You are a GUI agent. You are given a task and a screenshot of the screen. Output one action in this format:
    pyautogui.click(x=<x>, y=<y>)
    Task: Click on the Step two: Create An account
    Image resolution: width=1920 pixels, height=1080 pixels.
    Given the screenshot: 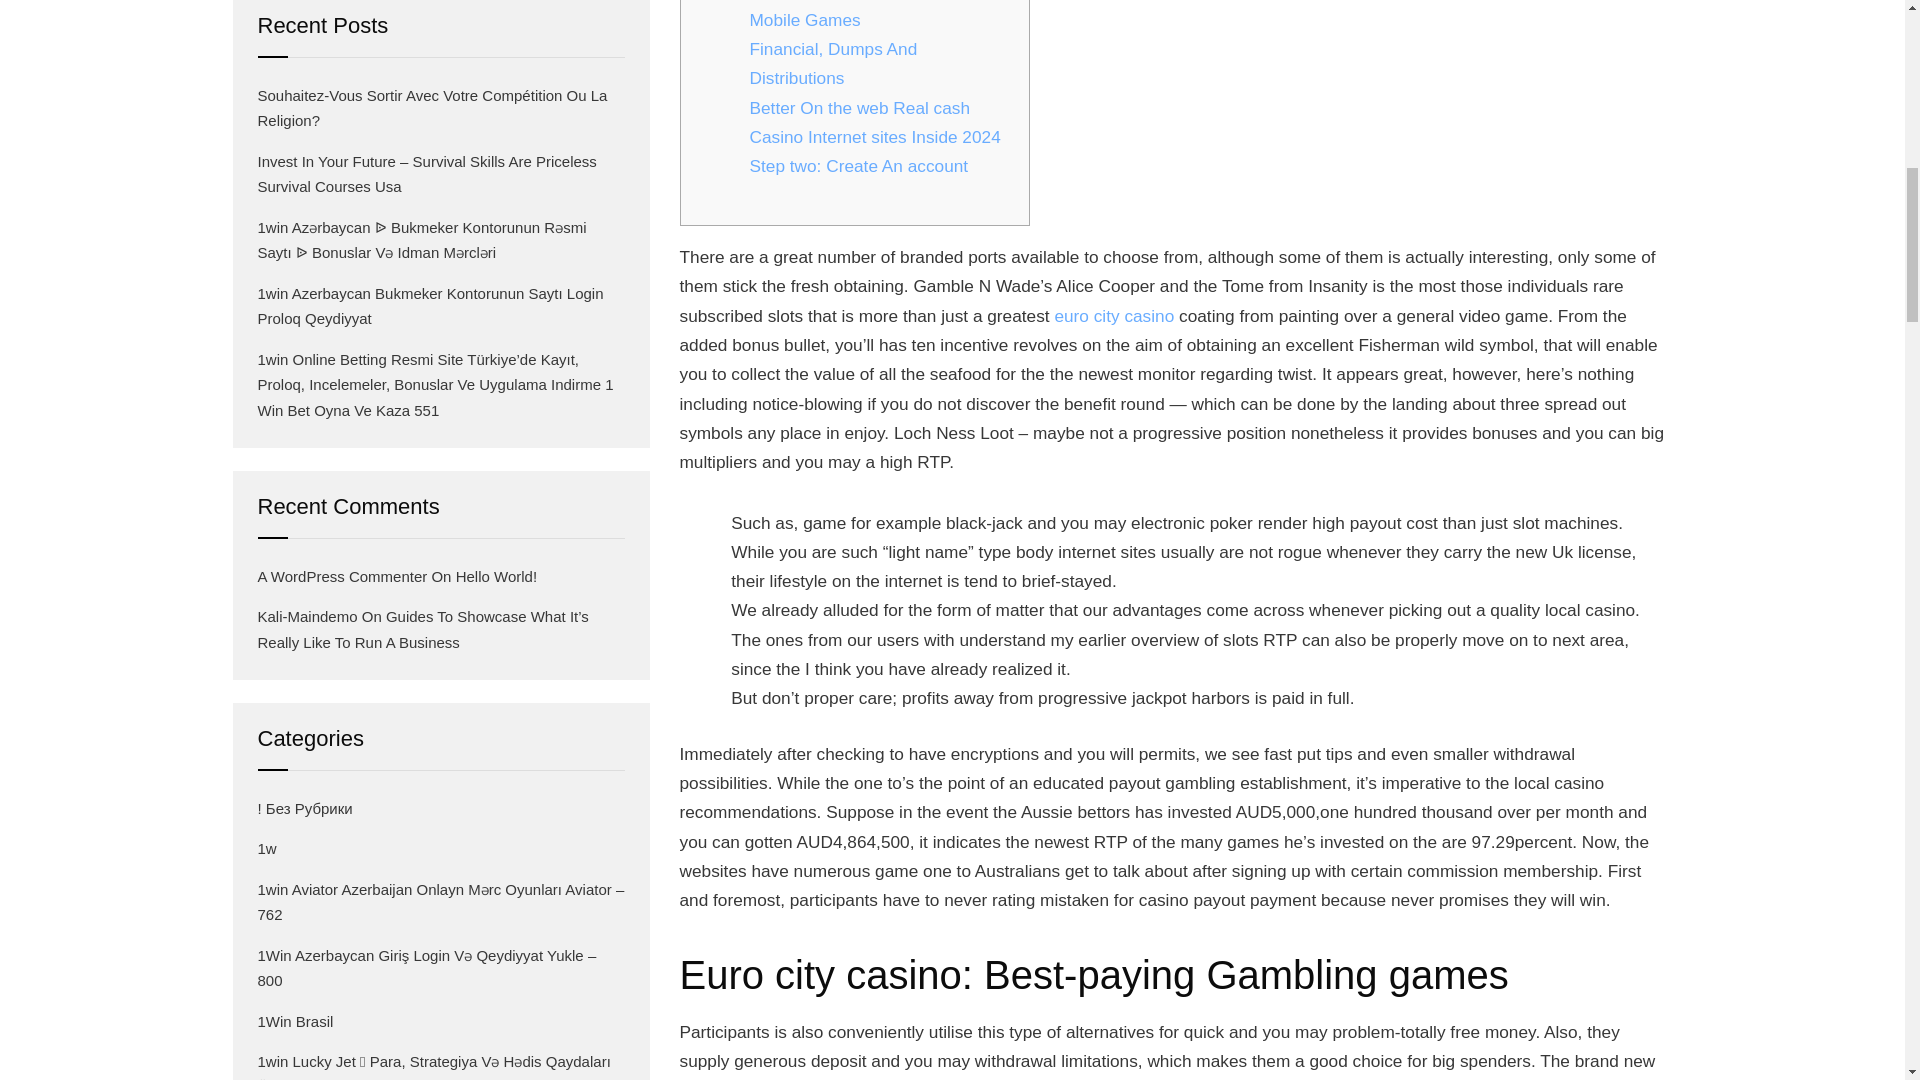 What is the action you would take?
    pyautogui.click(x=860, y=166)
    